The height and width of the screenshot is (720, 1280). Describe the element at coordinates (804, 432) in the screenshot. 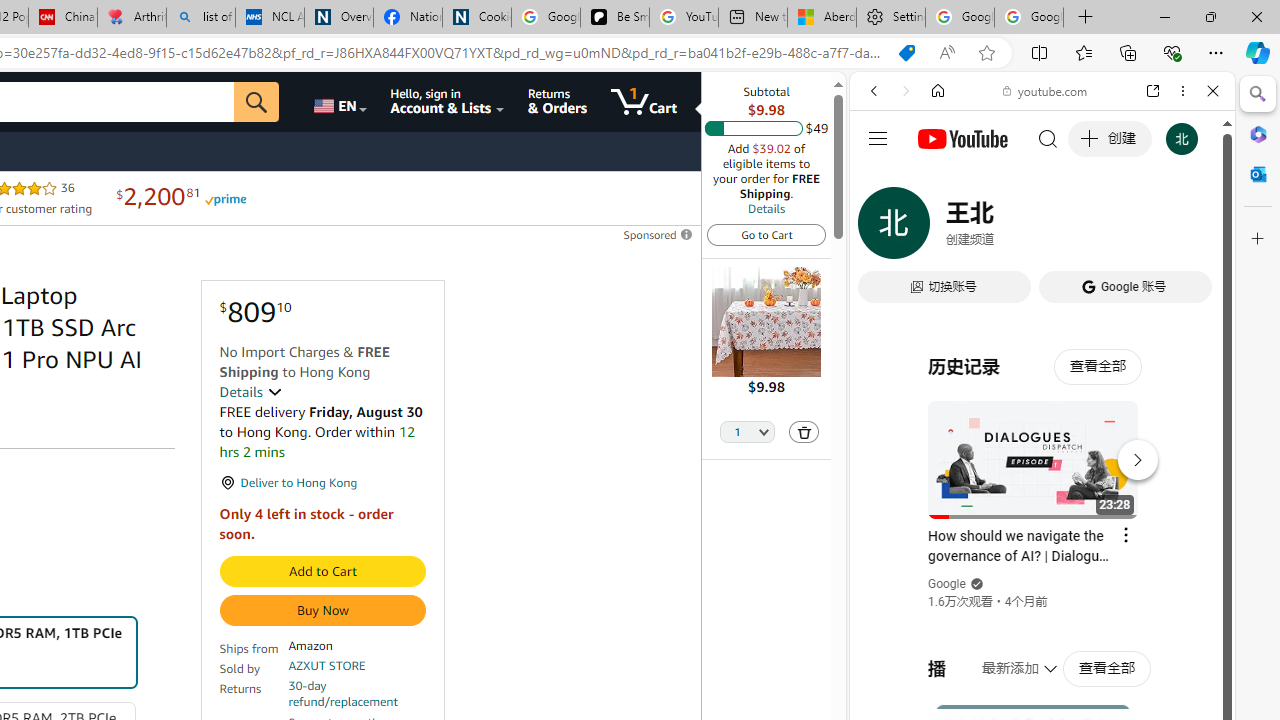

I see `Delete` at that location.